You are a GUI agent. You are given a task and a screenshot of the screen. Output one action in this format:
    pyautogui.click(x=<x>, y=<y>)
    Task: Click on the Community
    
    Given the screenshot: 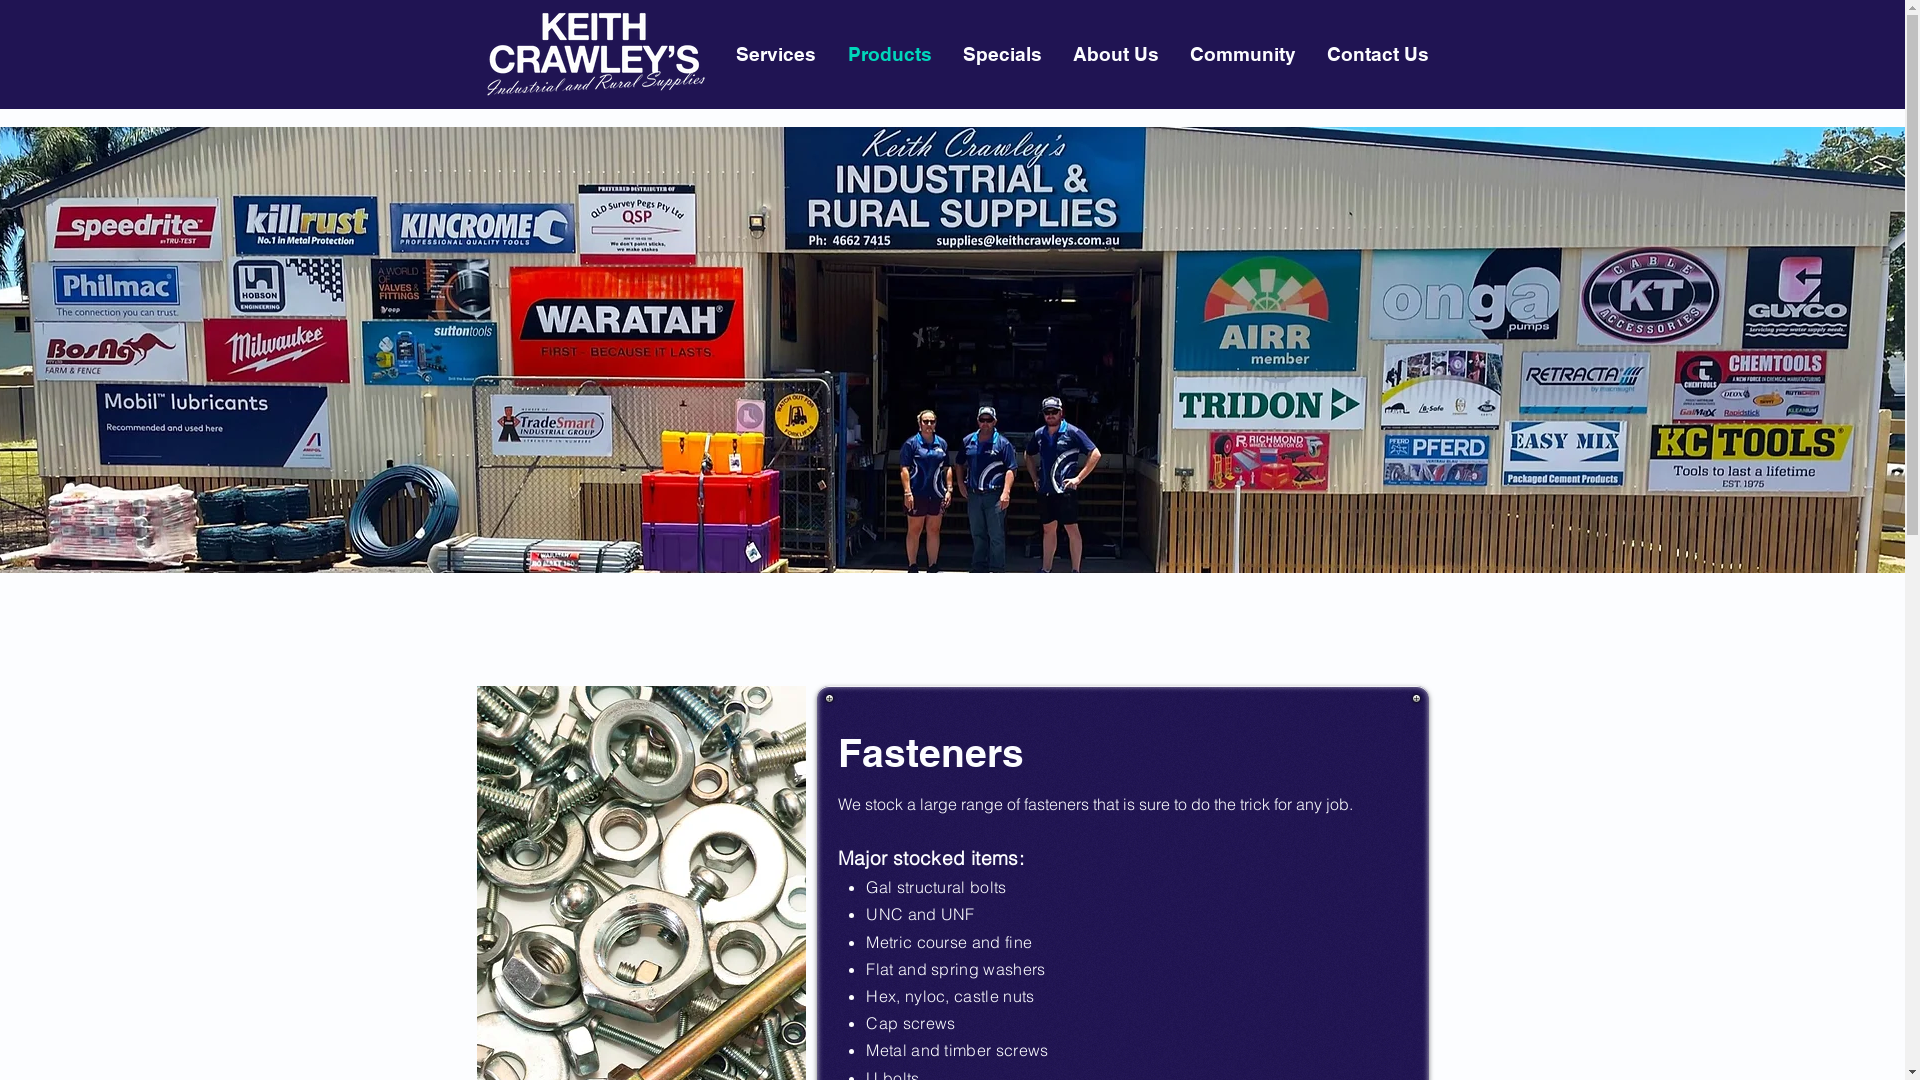 What is the action you would take?
    pyautogui.click(x=1242, y=54)
    